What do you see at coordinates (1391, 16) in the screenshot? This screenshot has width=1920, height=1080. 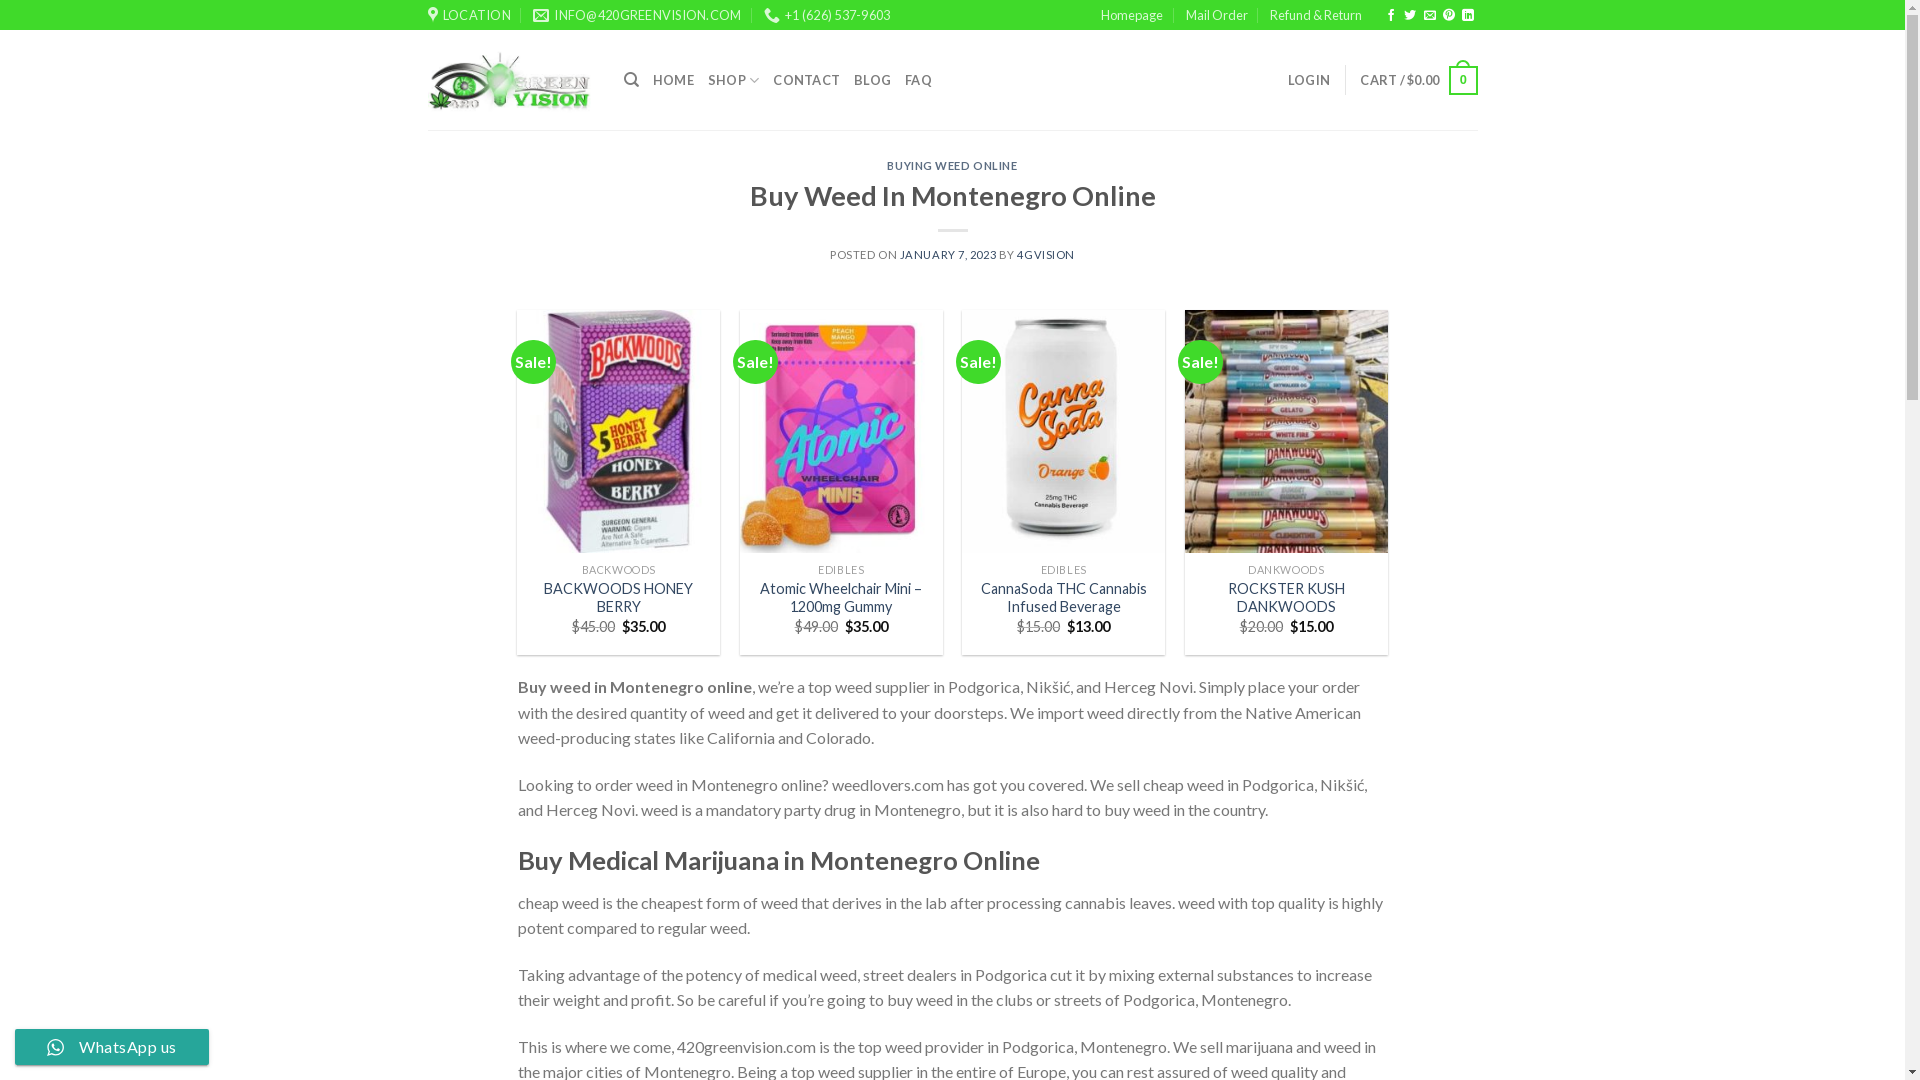 I see `Share on Facebook` at bounding box center [1391, 16].